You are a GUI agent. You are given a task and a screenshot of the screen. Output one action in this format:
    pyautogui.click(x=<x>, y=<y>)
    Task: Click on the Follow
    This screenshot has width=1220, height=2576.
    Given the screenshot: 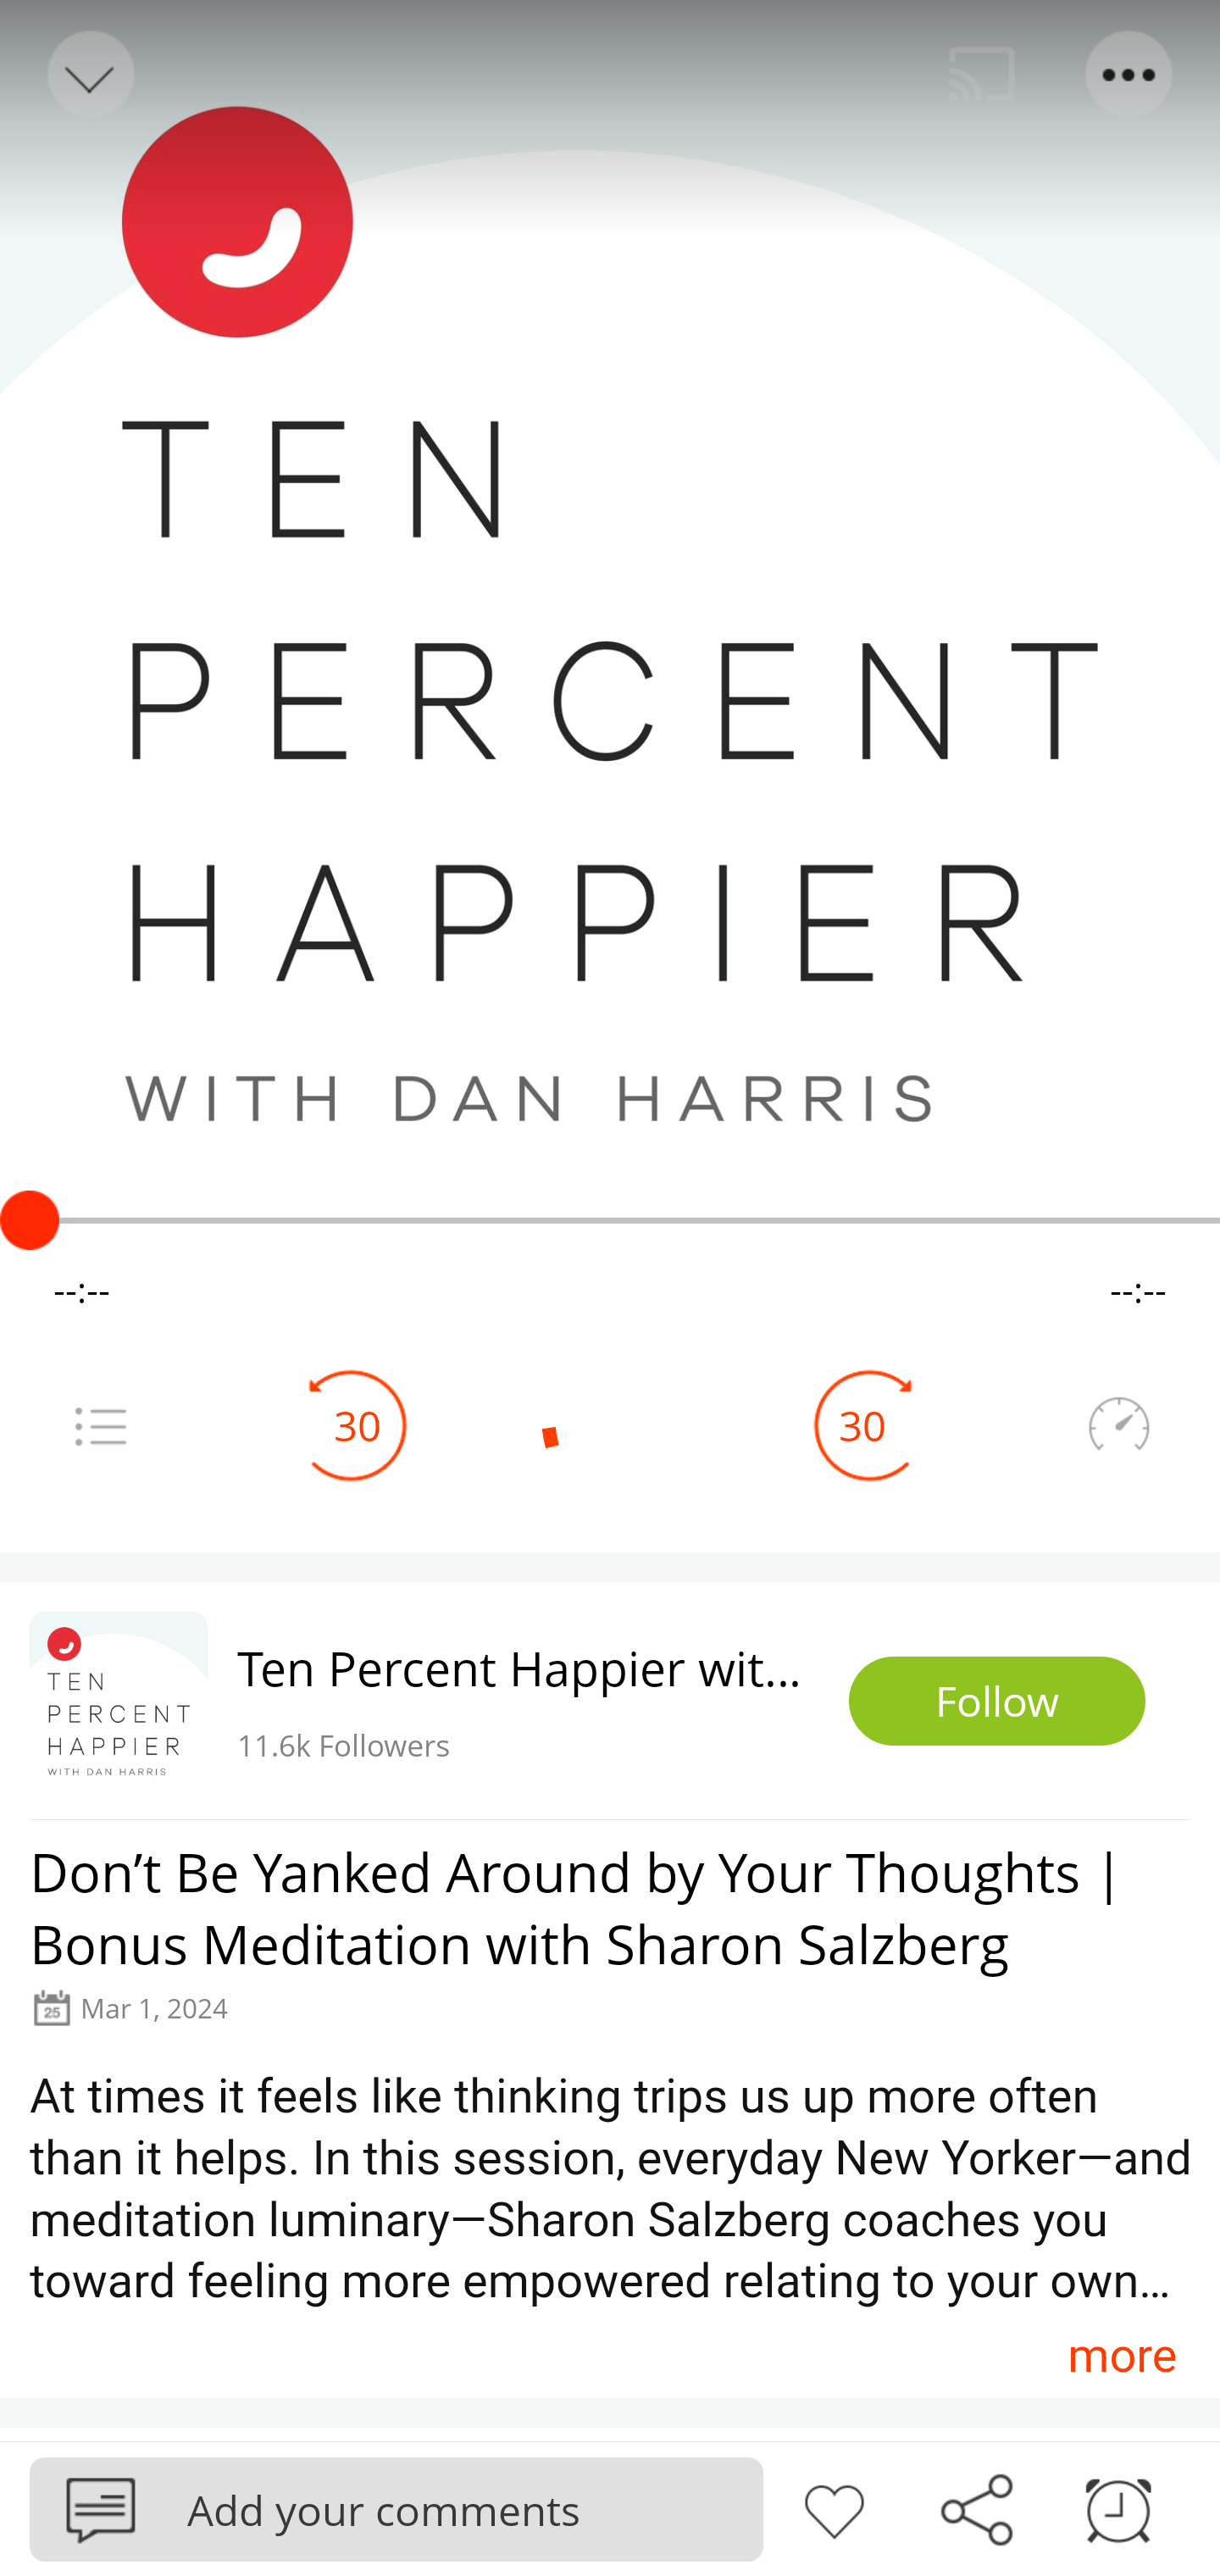 What is the action you would take?
    pyautogui.click(x=997, y=1702)
    